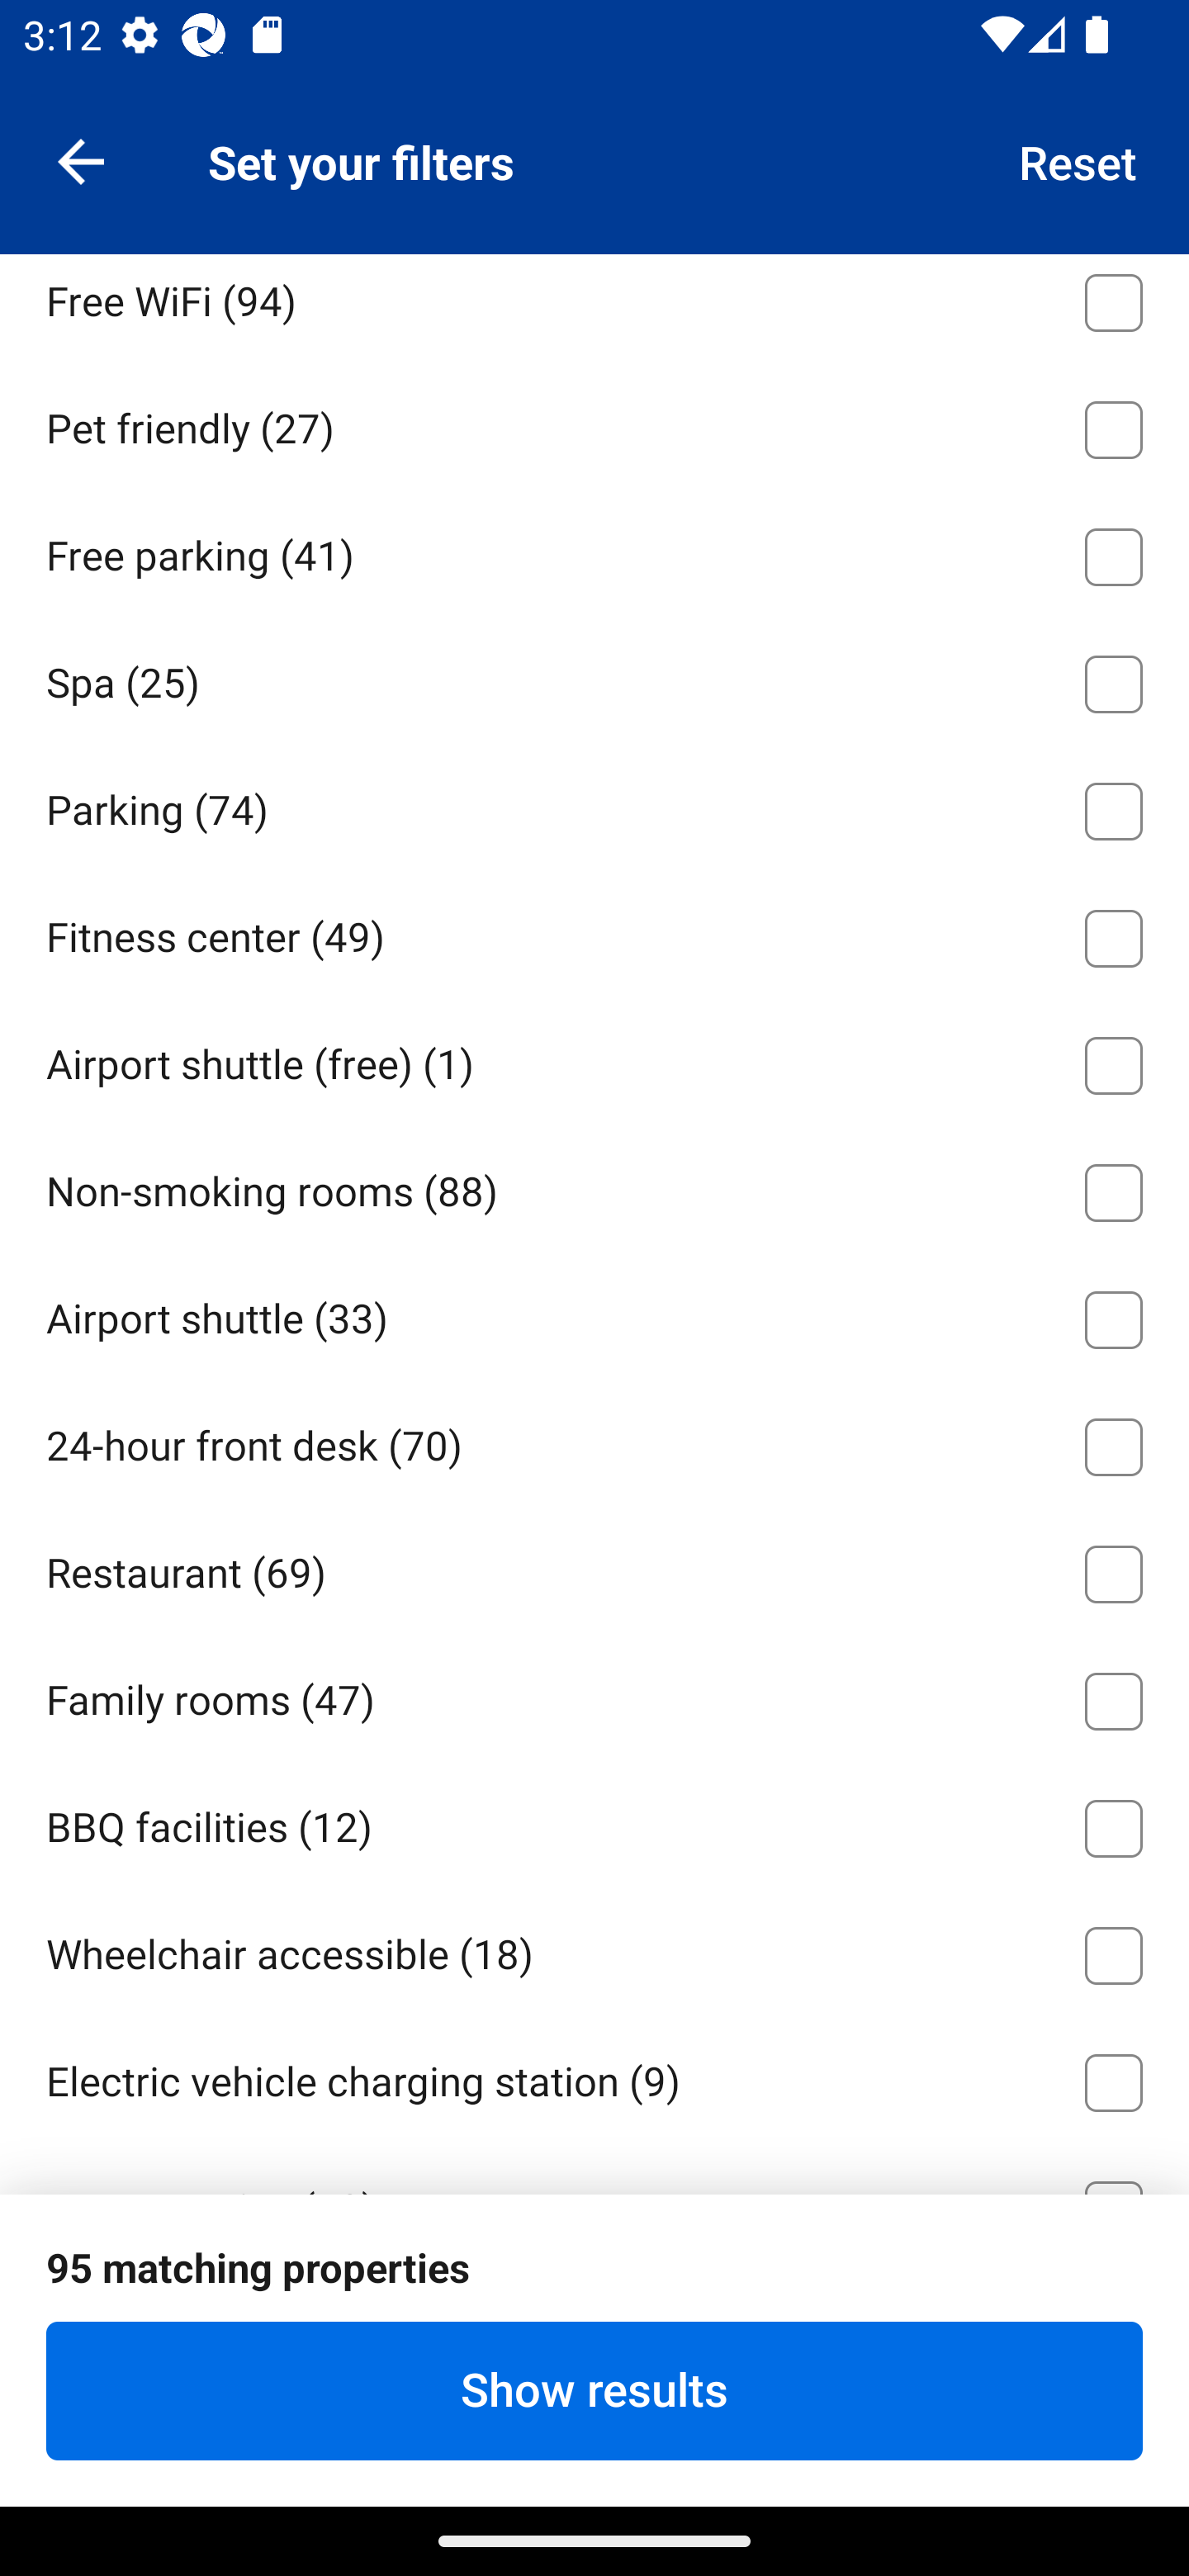  What do you see at coordinates (594, 2390) in the screenshot?
I see `Show results` at bounding box center [594, 2390].